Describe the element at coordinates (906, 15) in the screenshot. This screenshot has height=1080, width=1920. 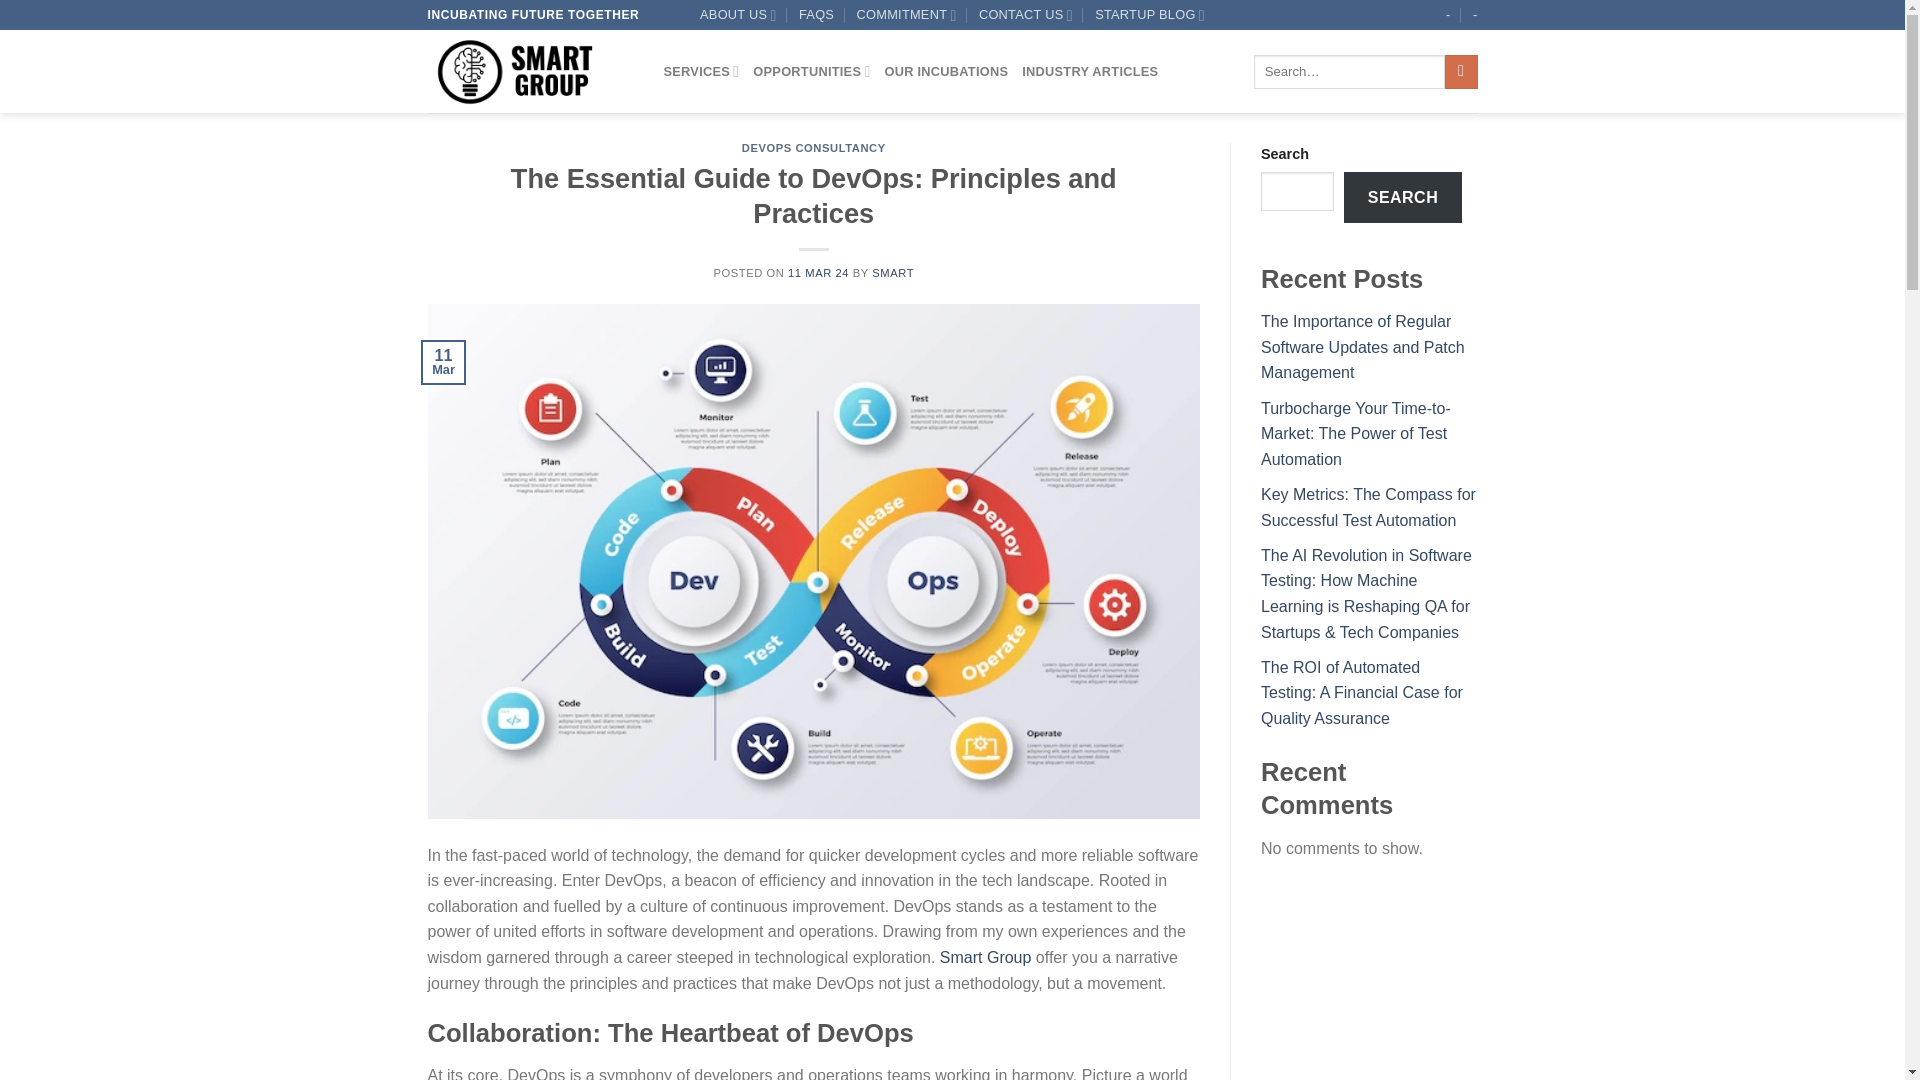
I see `COMMITMENT` at that location.